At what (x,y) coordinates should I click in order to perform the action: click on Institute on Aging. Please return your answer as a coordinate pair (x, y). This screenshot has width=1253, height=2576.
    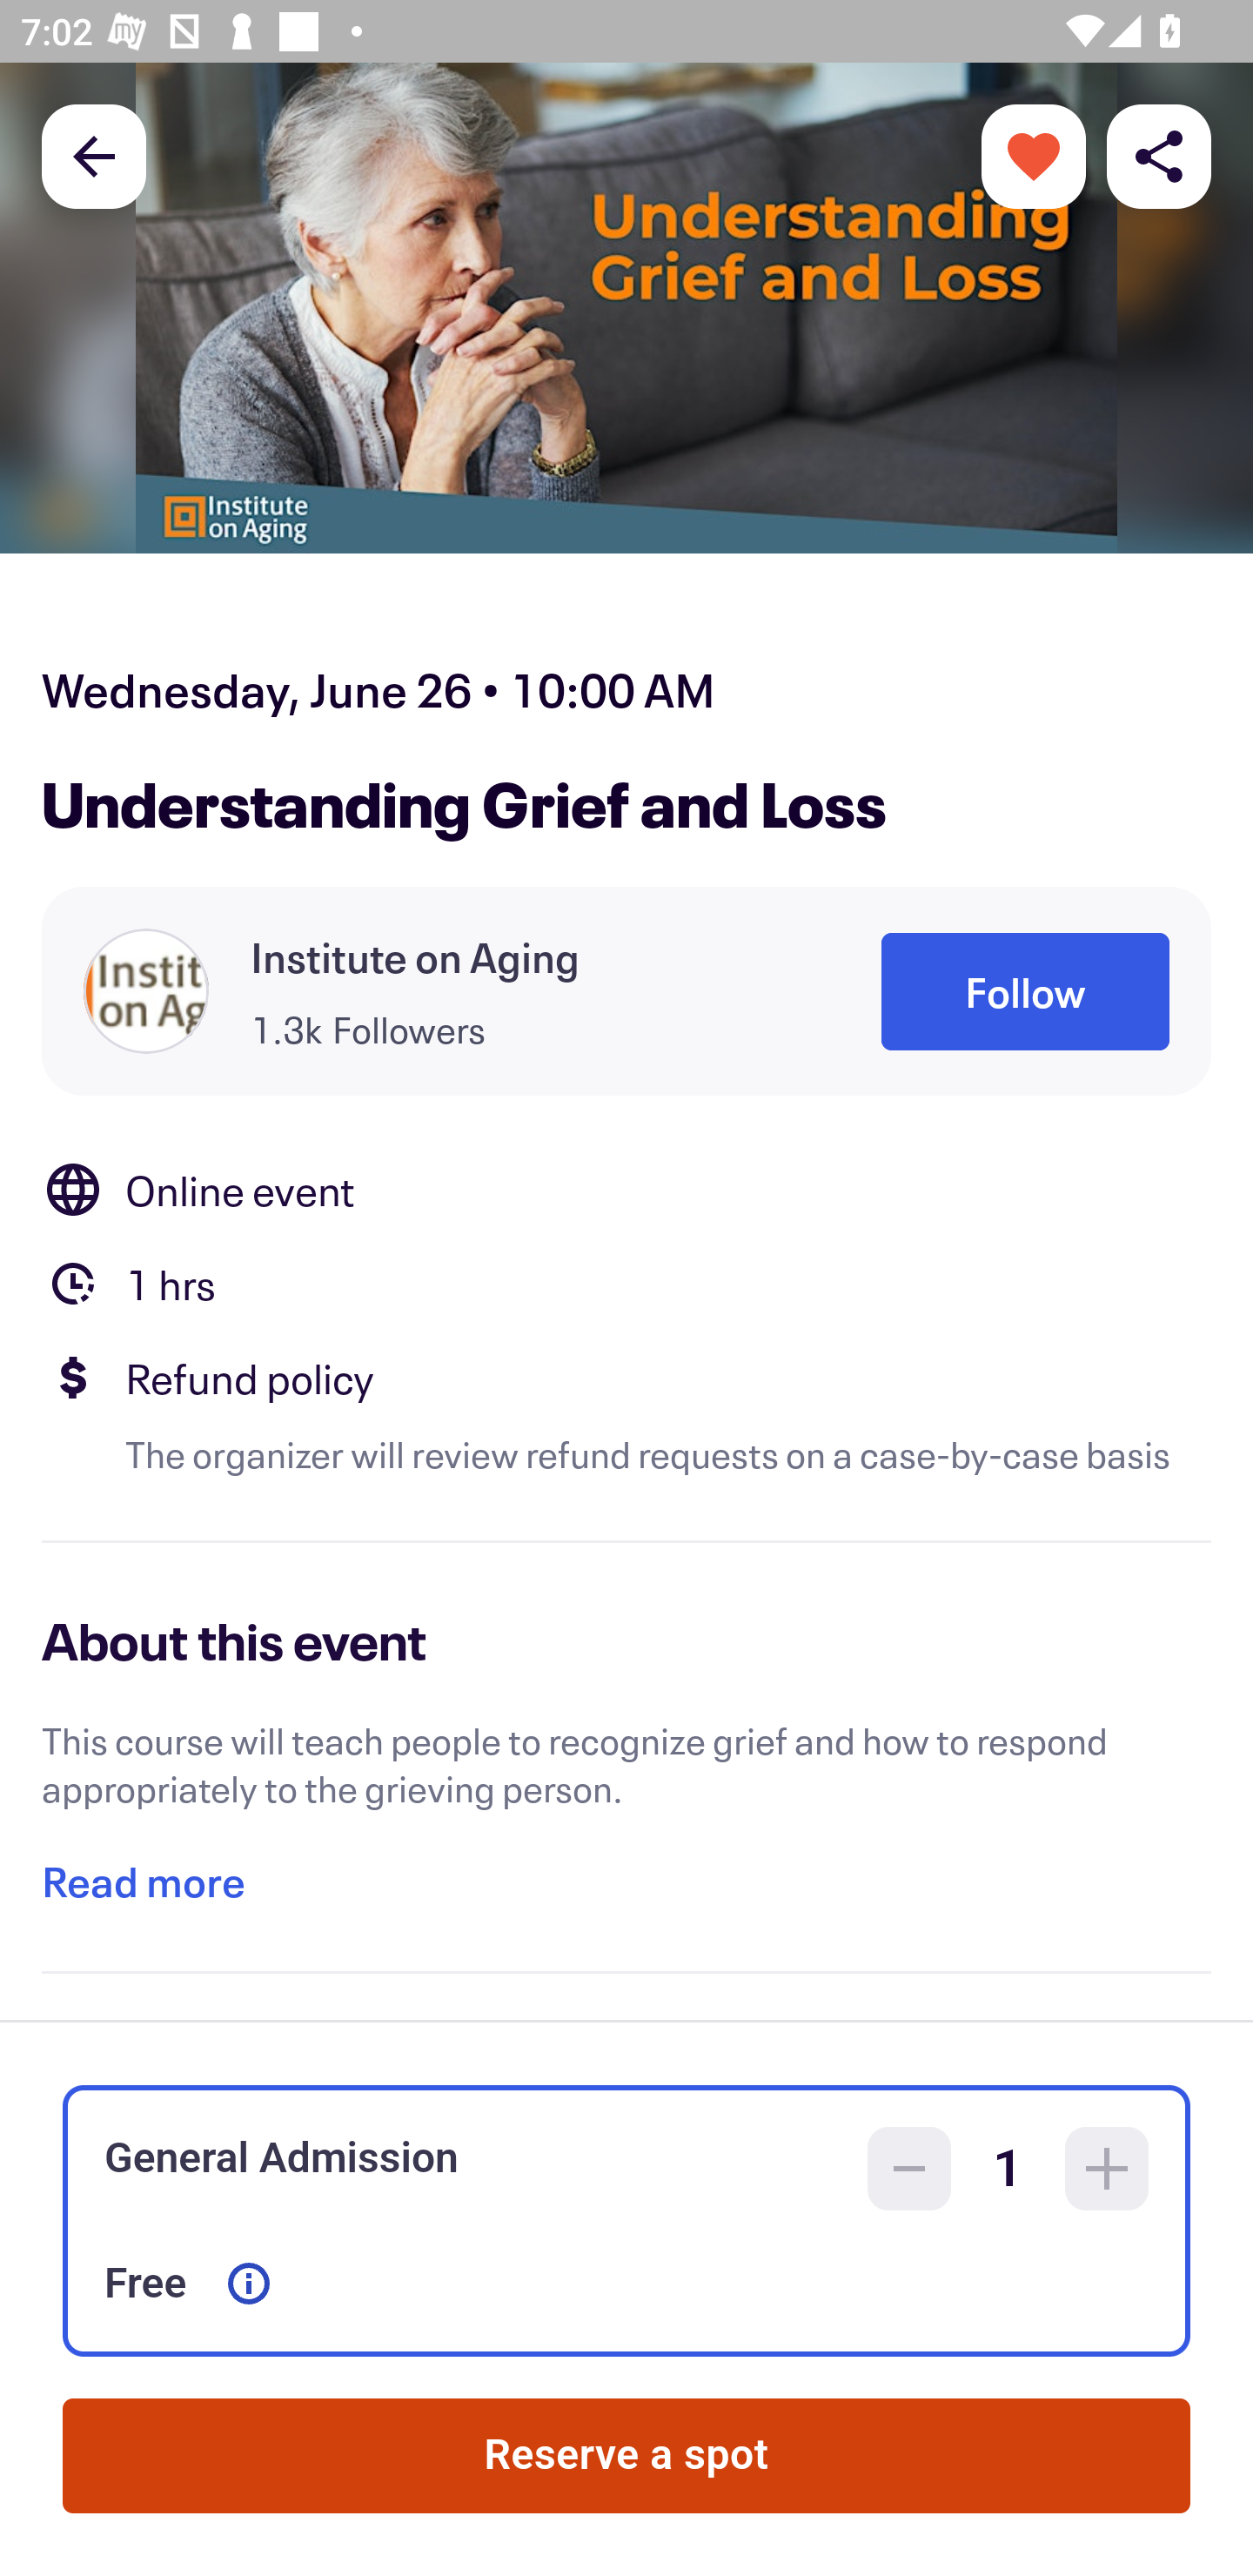
    Looking at the image, I should click on (415, 957).